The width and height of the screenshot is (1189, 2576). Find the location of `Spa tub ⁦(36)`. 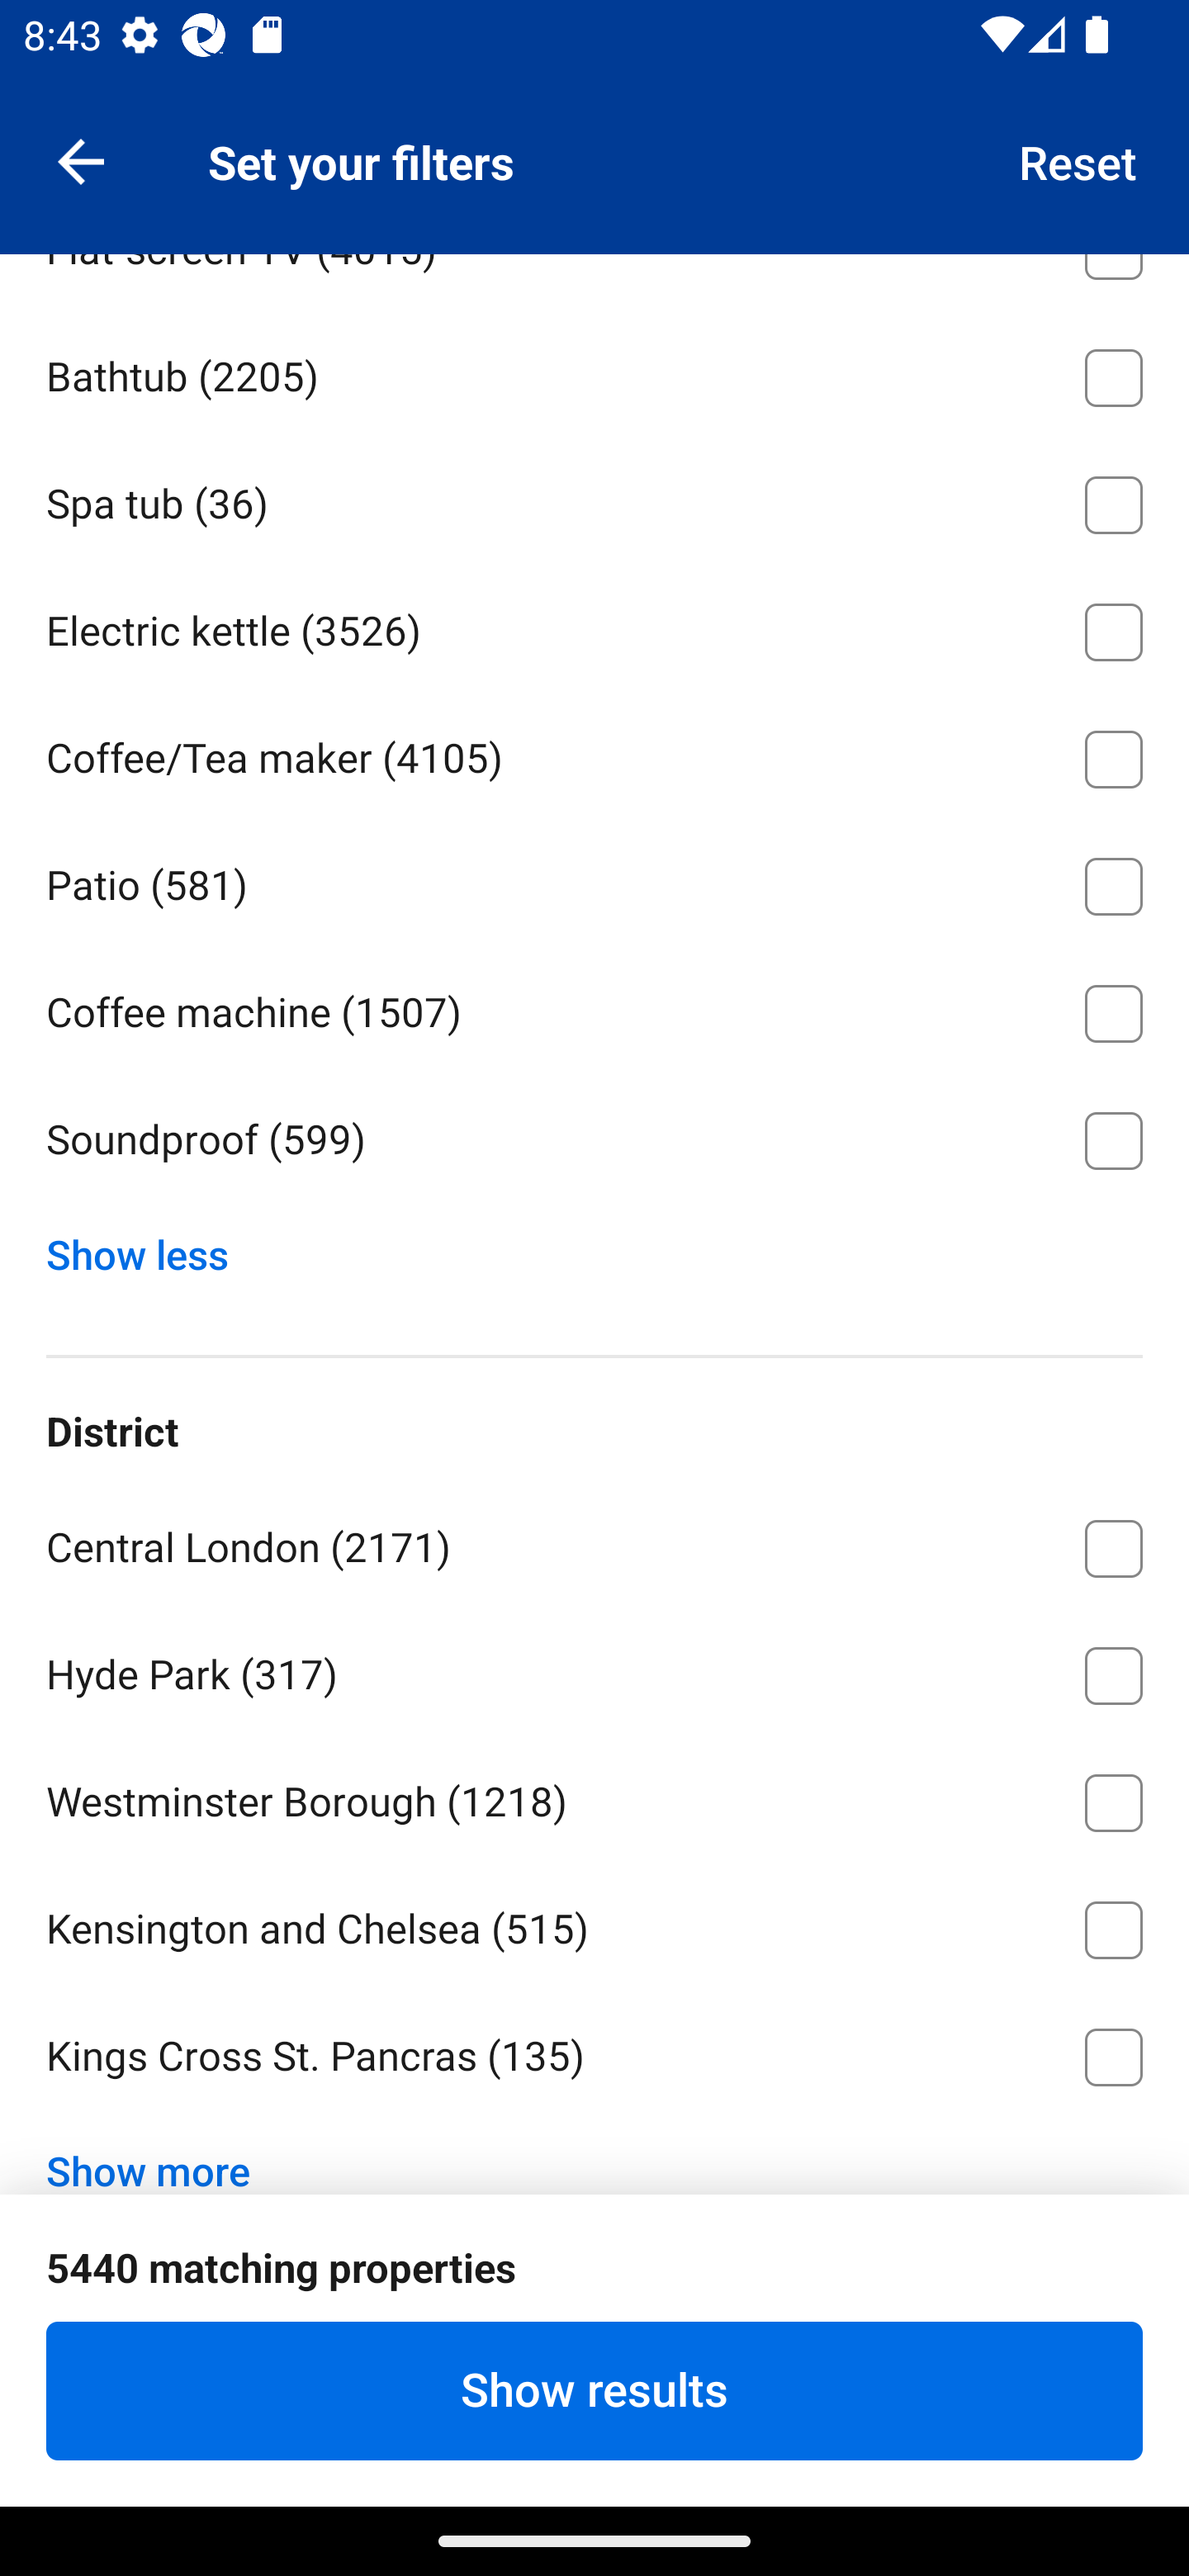

Spa tub ⁦(36) is located at coordinates (594, 500).